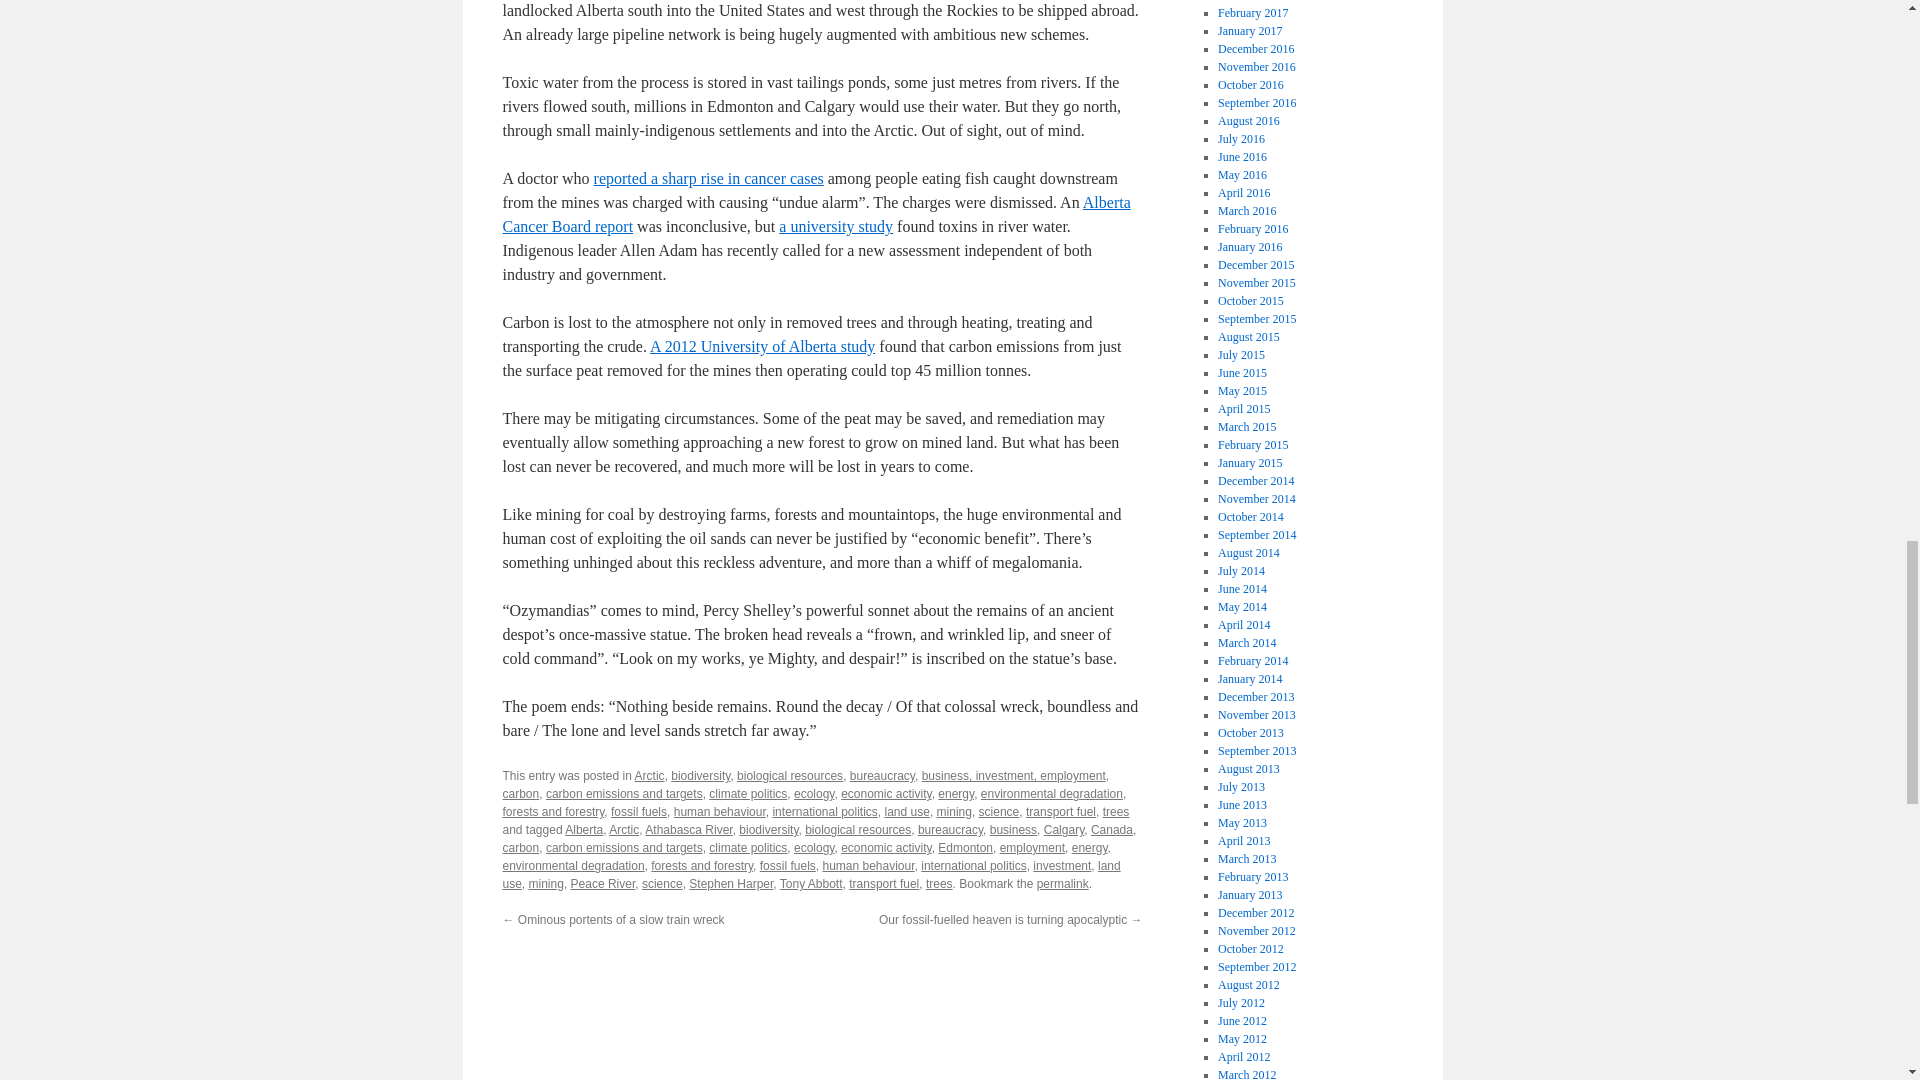 Image resolution: width=1920 pixels, height=1080 pixels. What do you see at coordinates (816, 214) in the screenshot?
I see `Alberta Cancer Board report` at bounding box center [816, 214].